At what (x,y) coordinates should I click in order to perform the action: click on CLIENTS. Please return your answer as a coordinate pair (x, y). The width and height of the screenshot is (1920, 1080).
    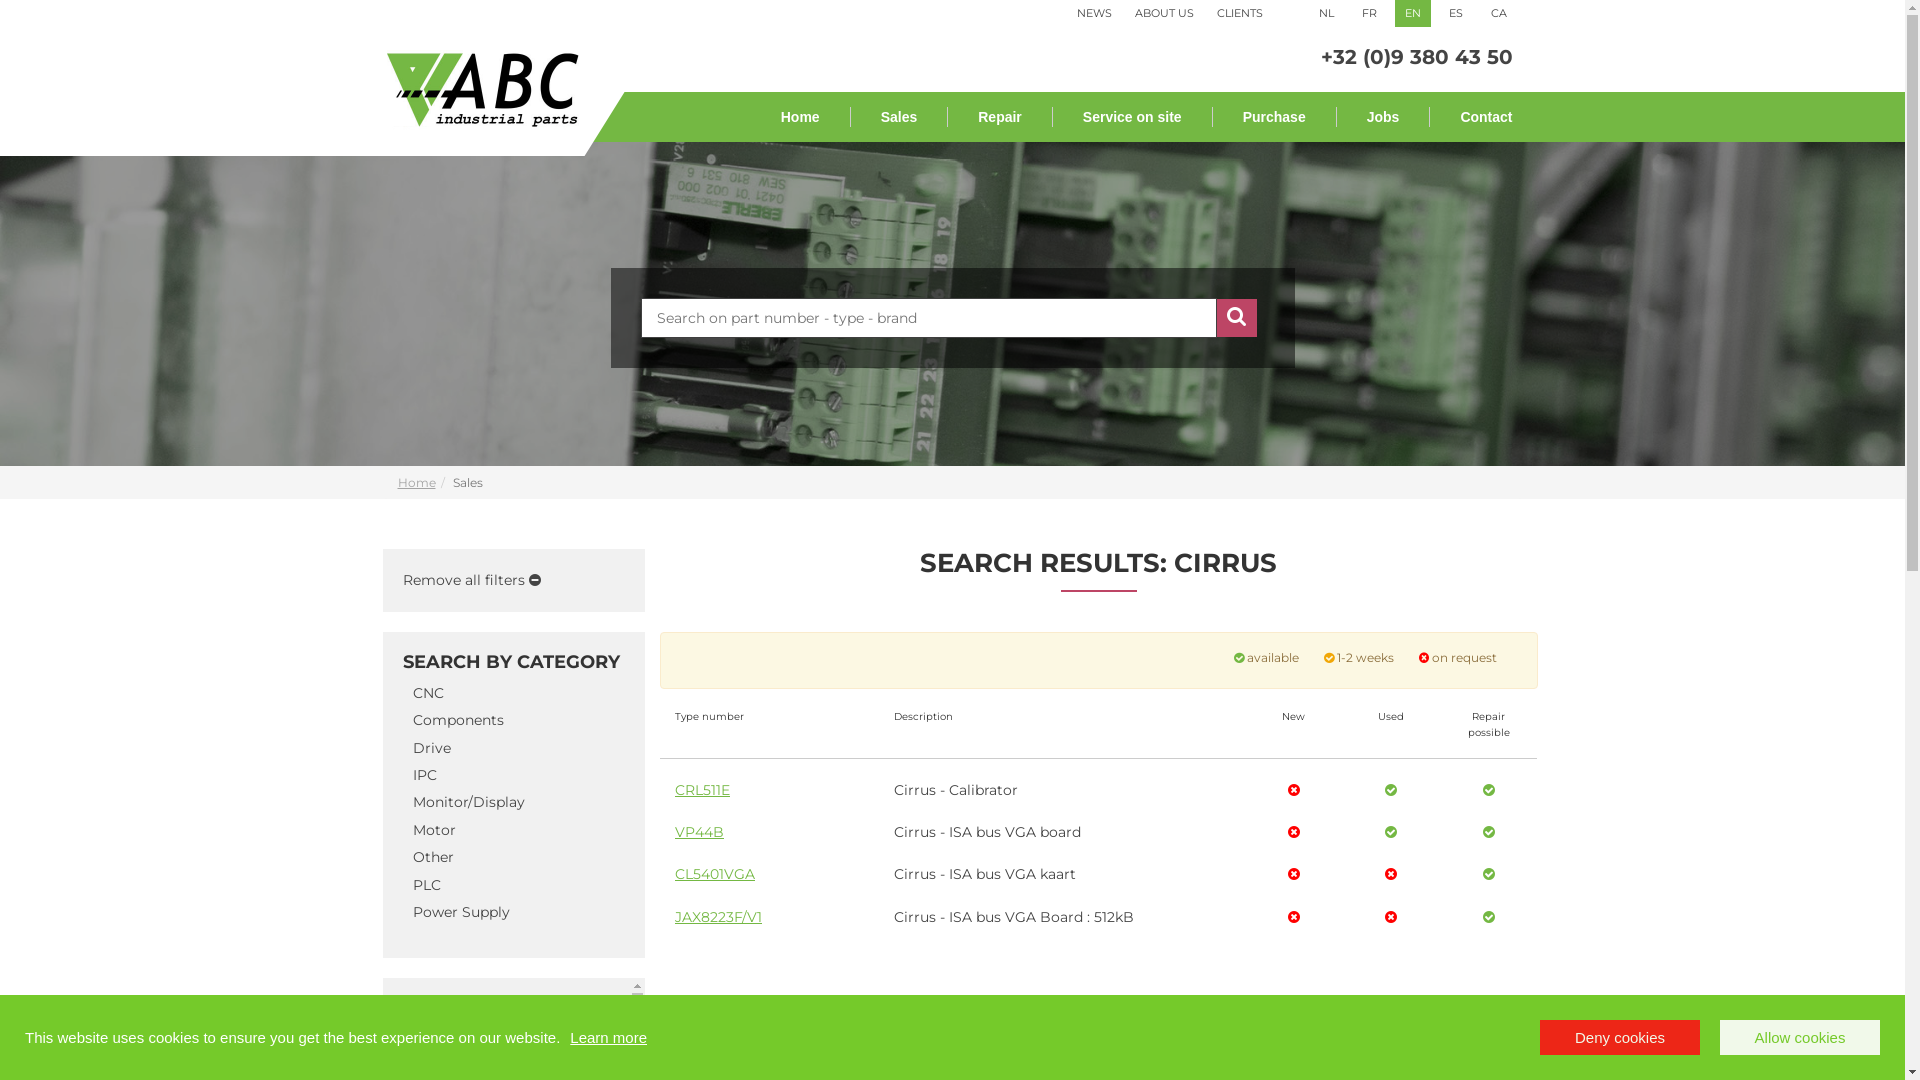
    Looking at the image, I should click on (1240, 13).